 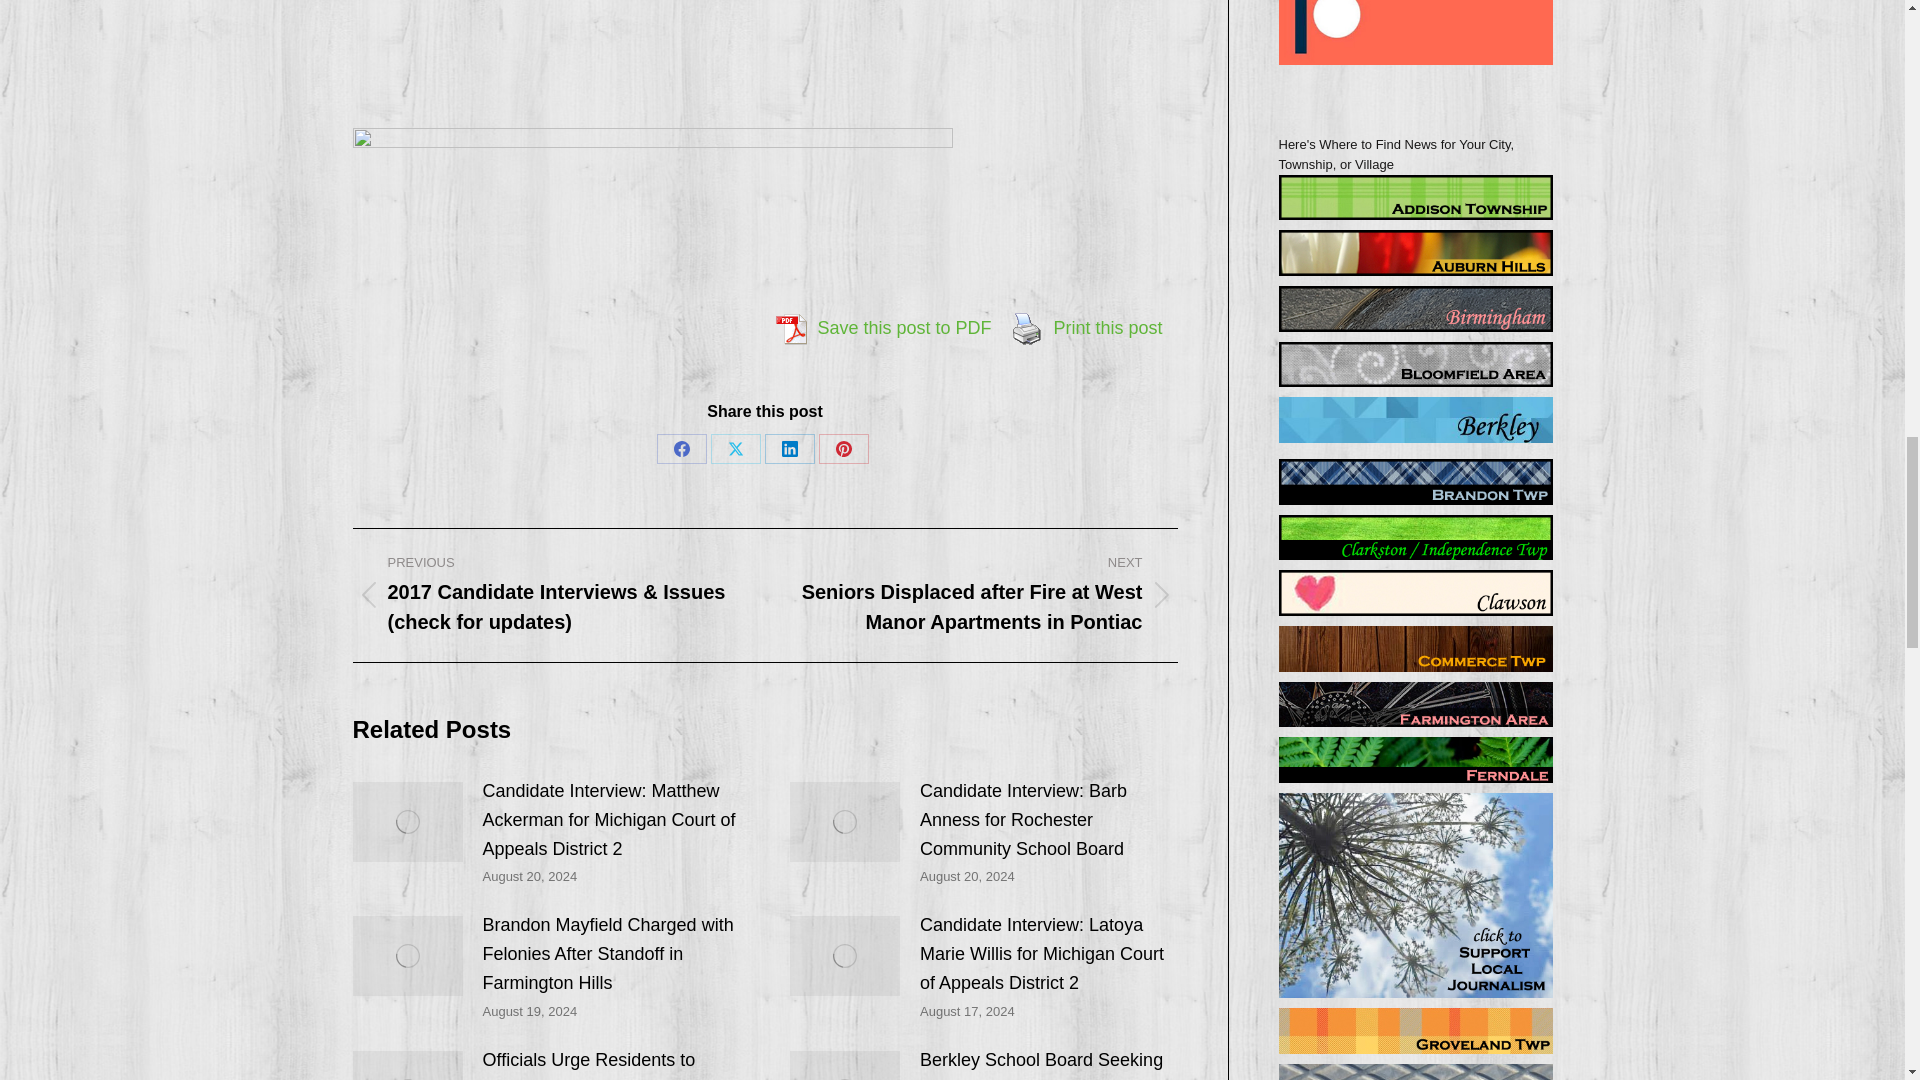 What do you see at coordinates (789, 449) in the screenshot?
I see `LinkedIn` at bounding box center [789, 449].